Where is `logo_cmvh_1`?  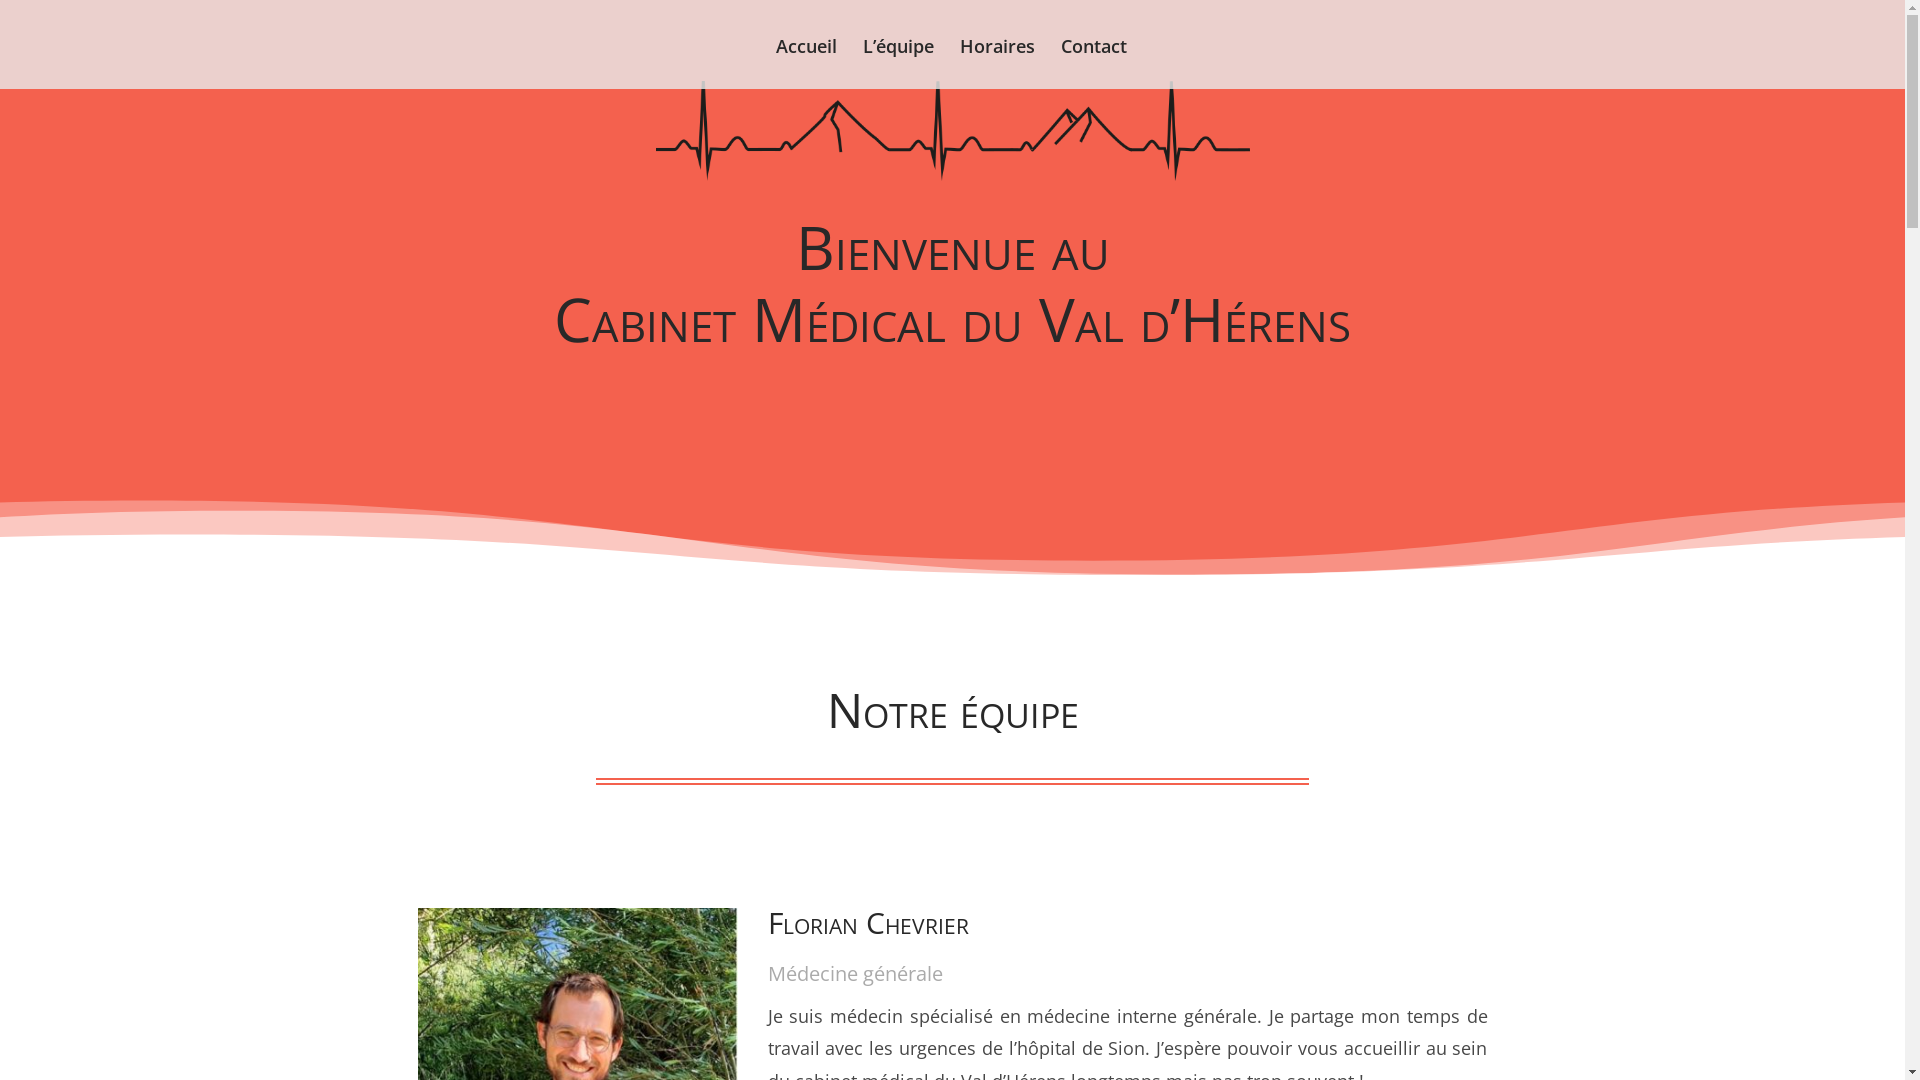 logo_cmvh_1 is located at coordinates (953, 131).